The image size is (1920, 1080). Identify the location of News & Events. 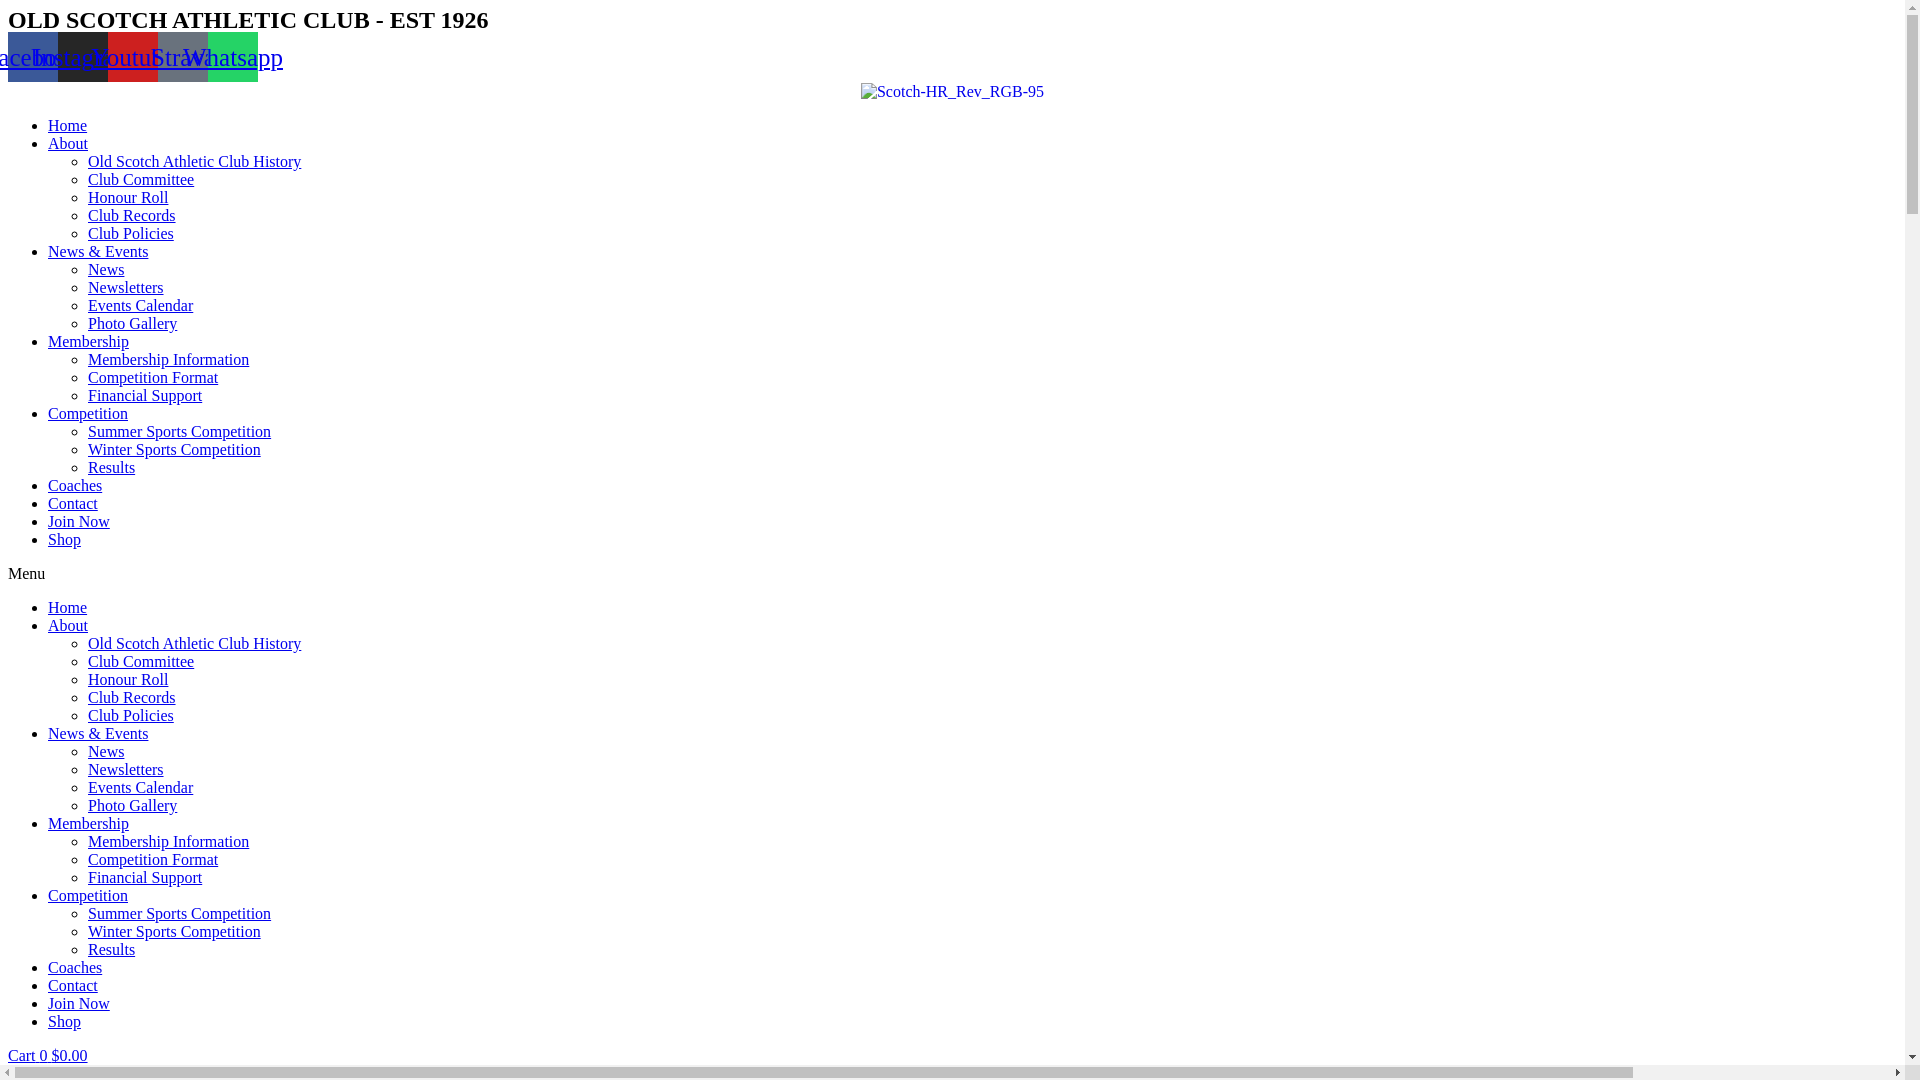
(98, 734).